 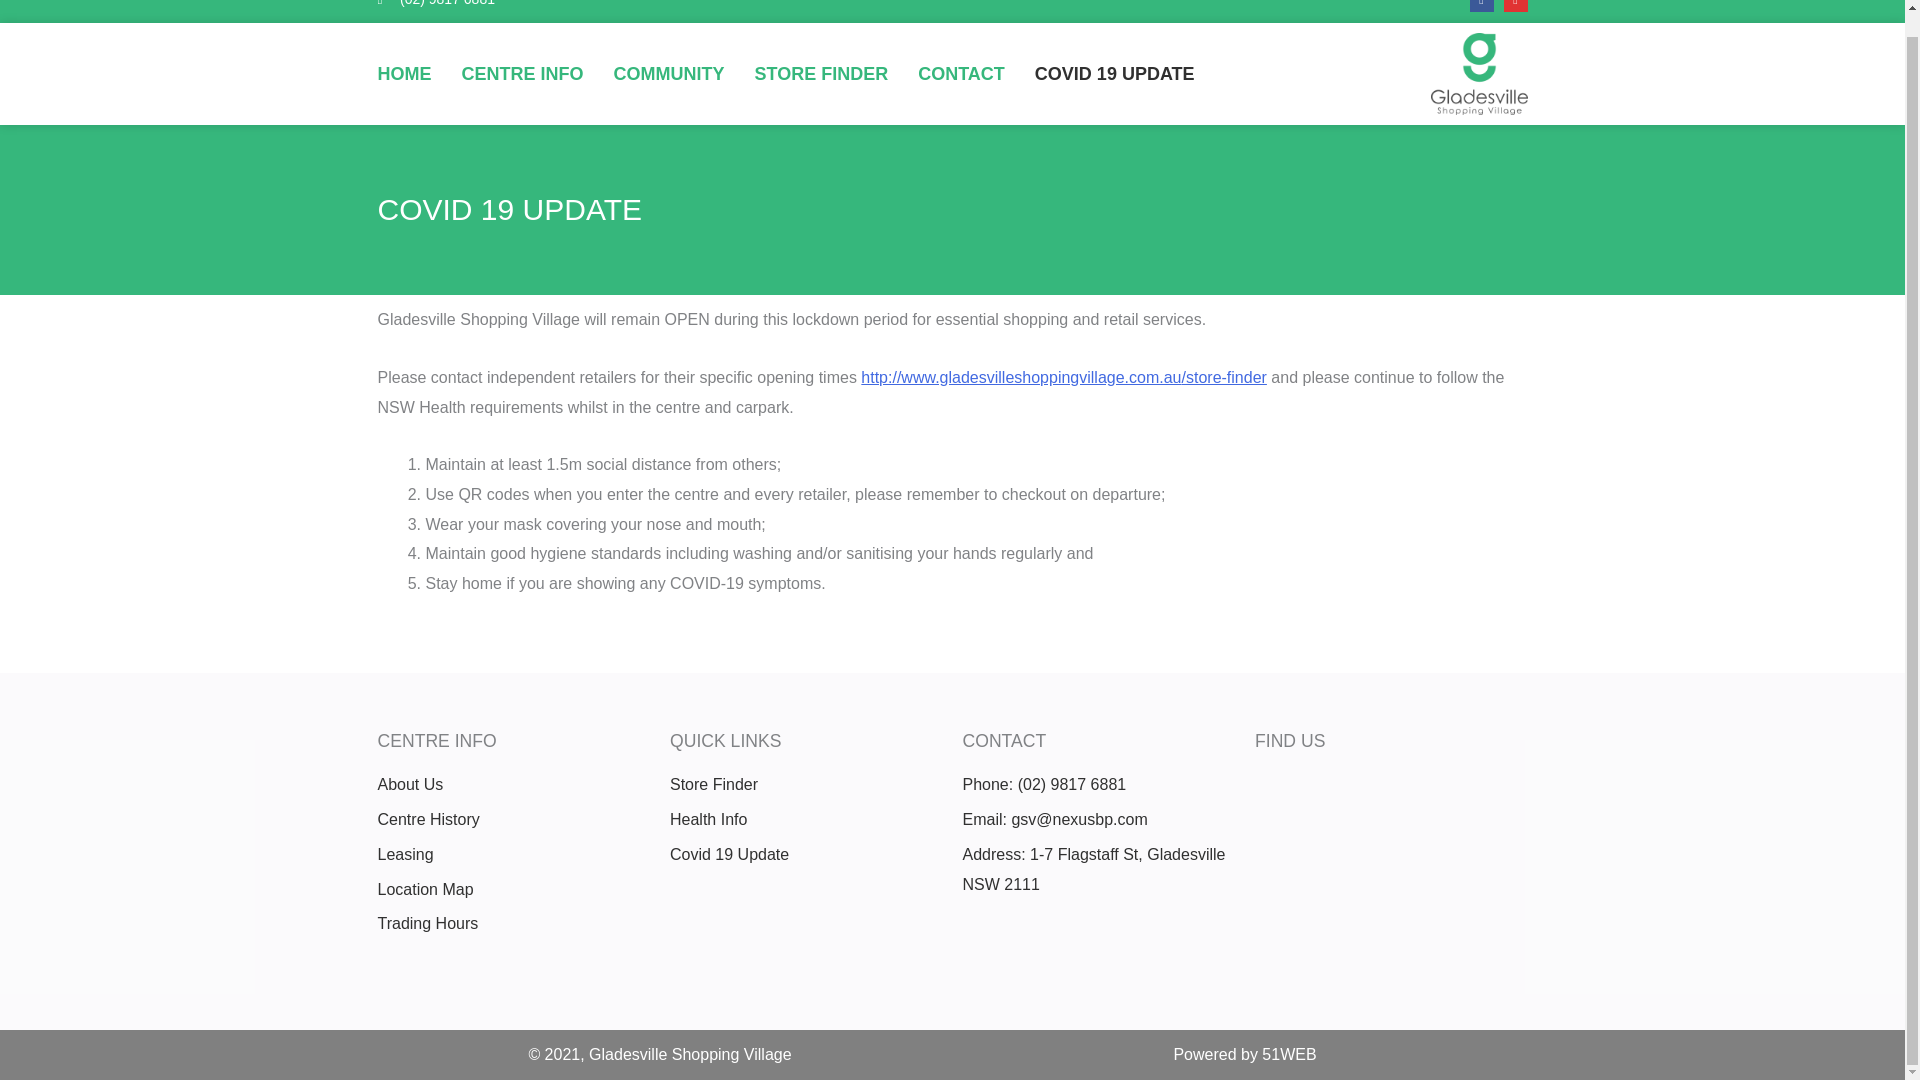 What do you see at coordinates (514, 890) in the screenshot?
I see `Location Map` at bounding box center [514, 890].